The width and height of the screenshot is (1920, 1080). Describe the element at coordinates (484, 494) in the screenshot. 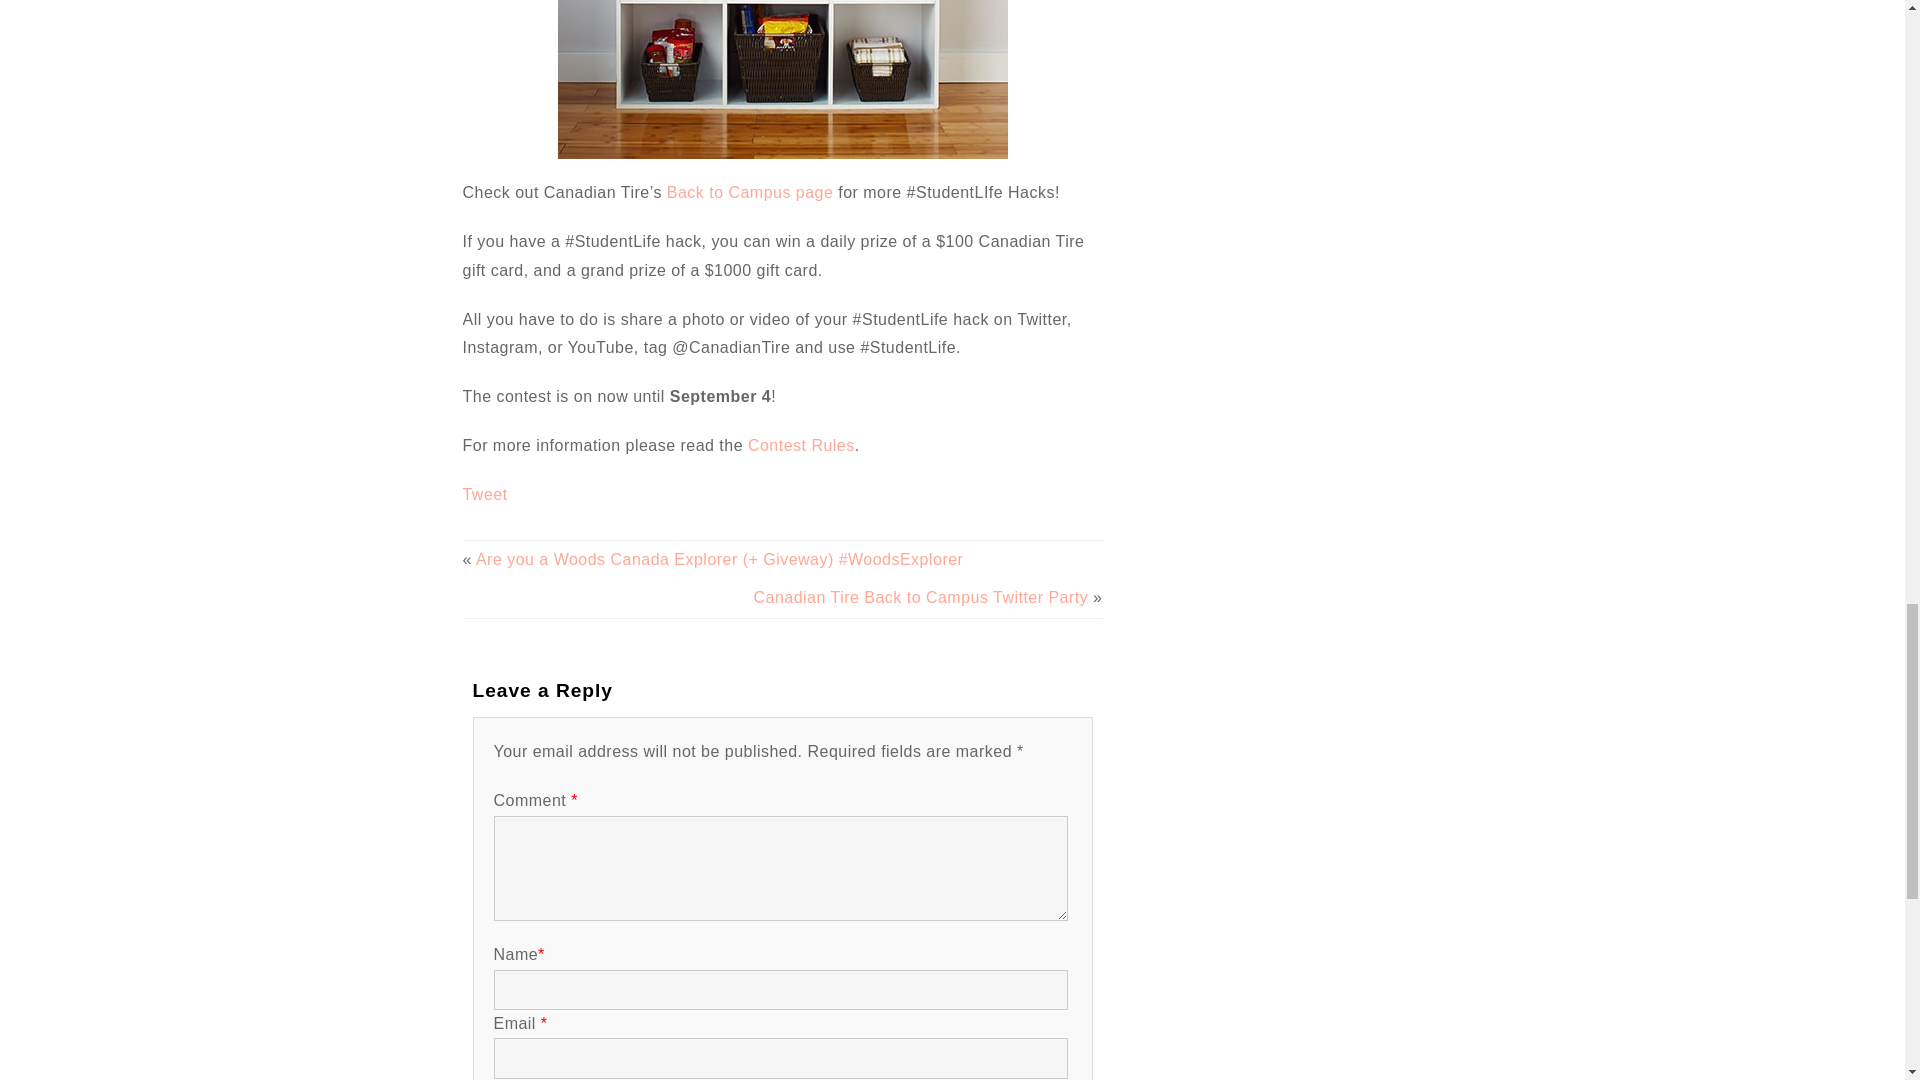

I see `Tweet` at that location.